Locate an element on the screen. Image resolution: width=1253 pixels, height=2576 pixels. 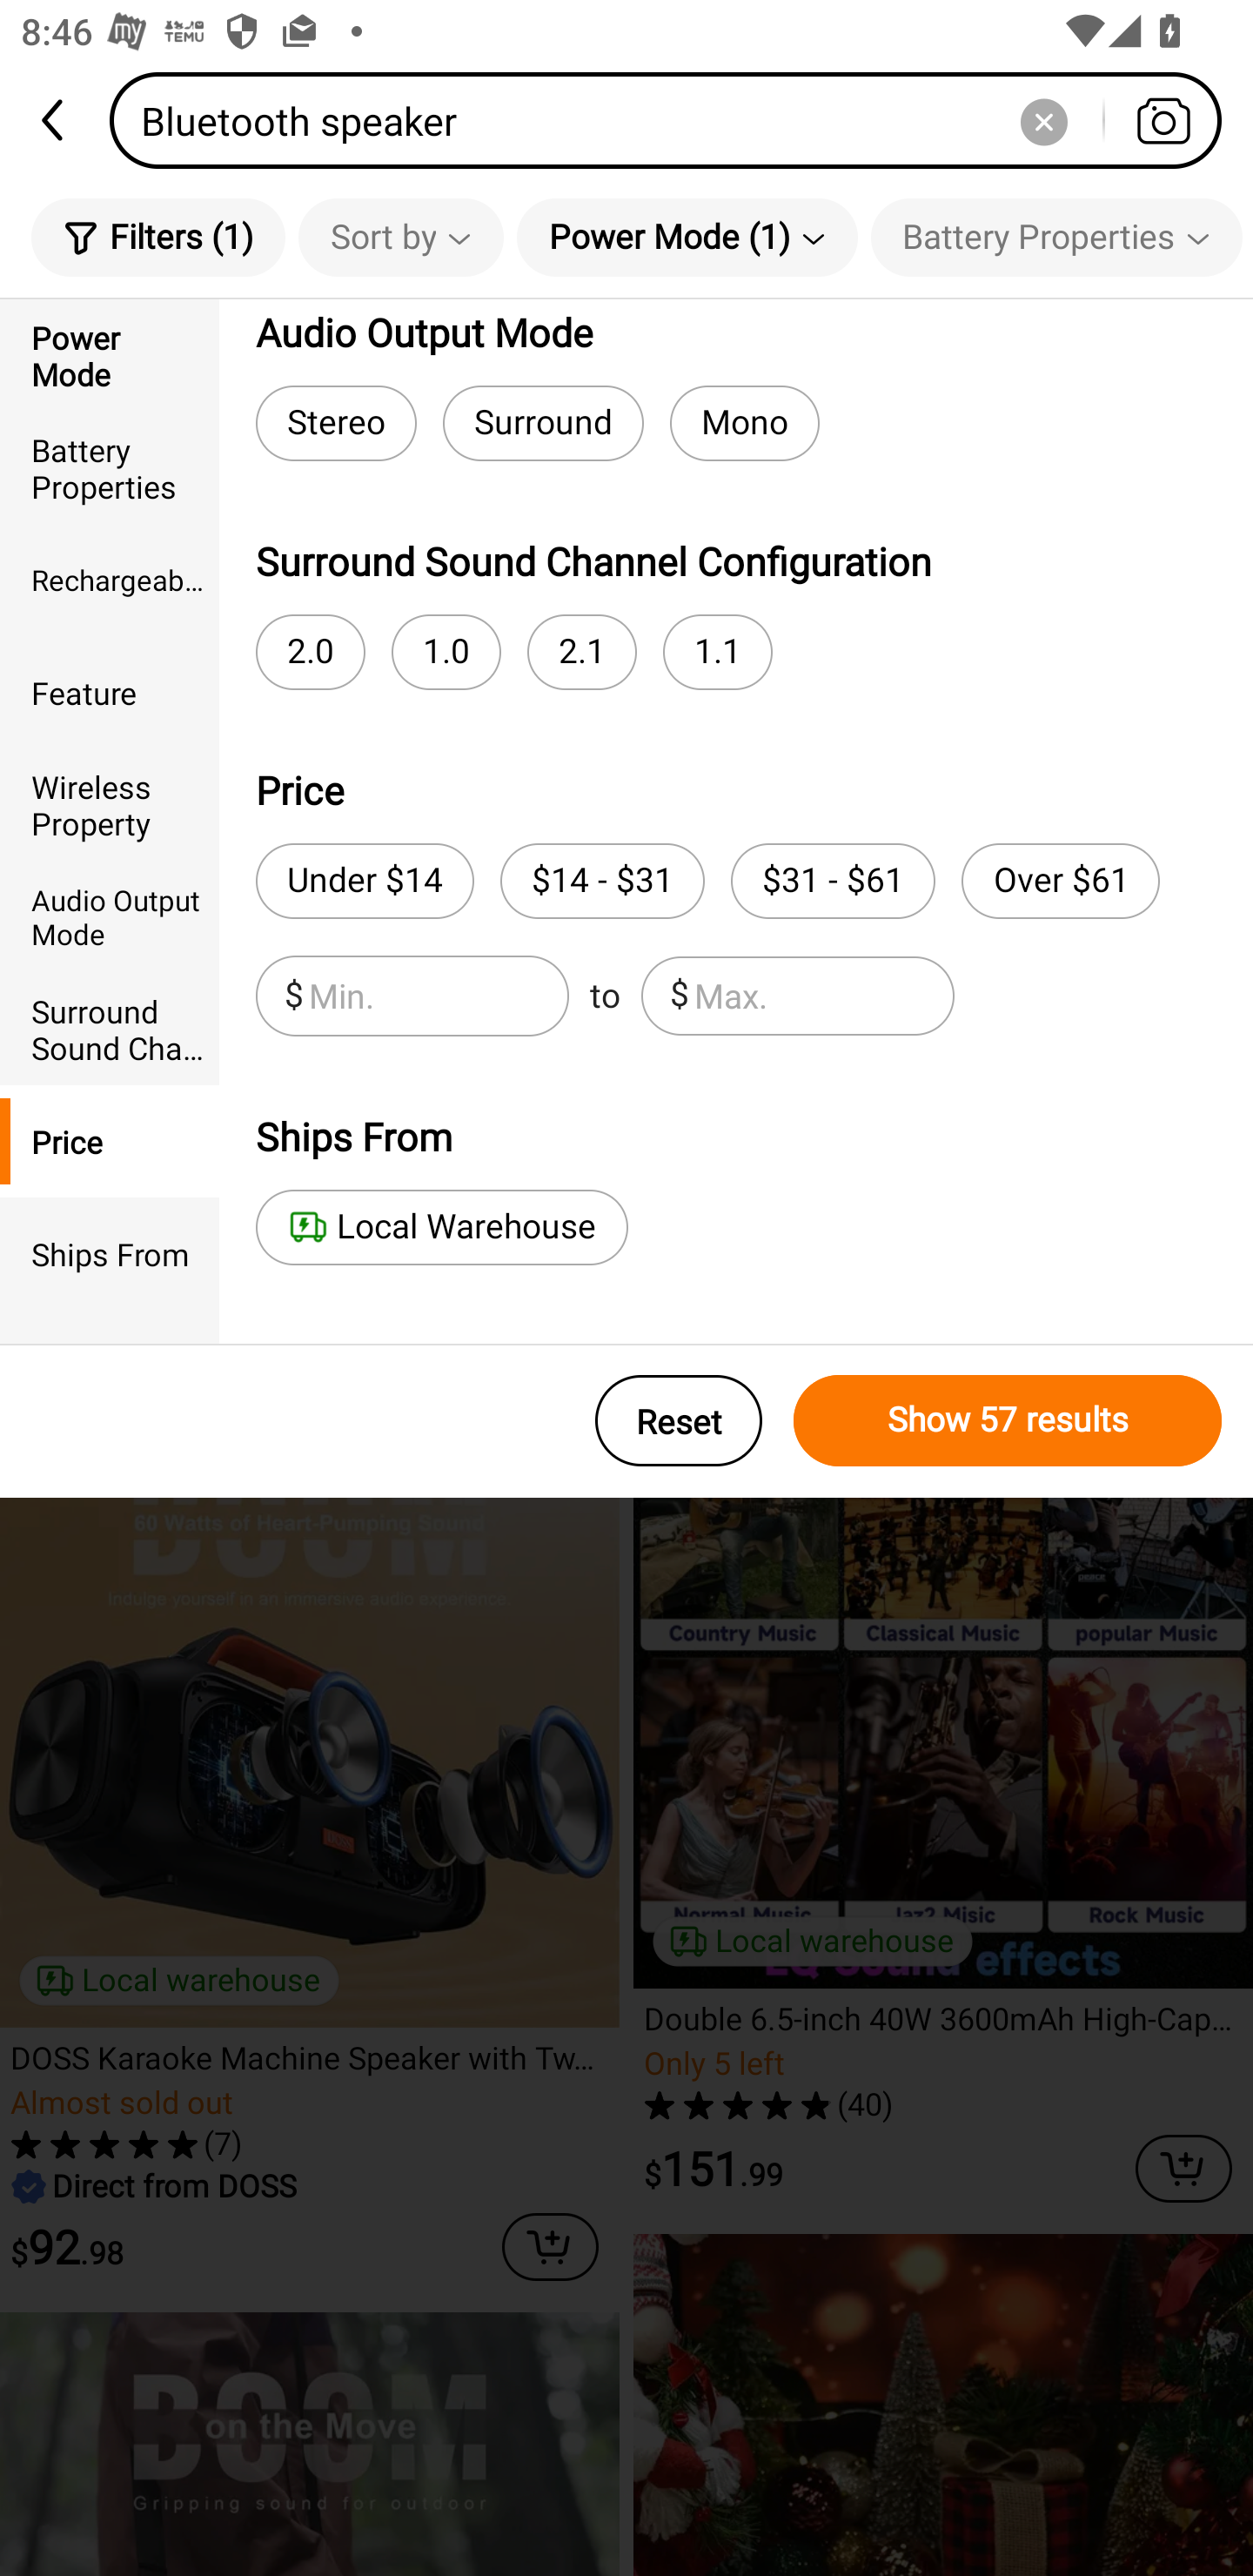
$31 - $61 is located at coordinates (833, 881).